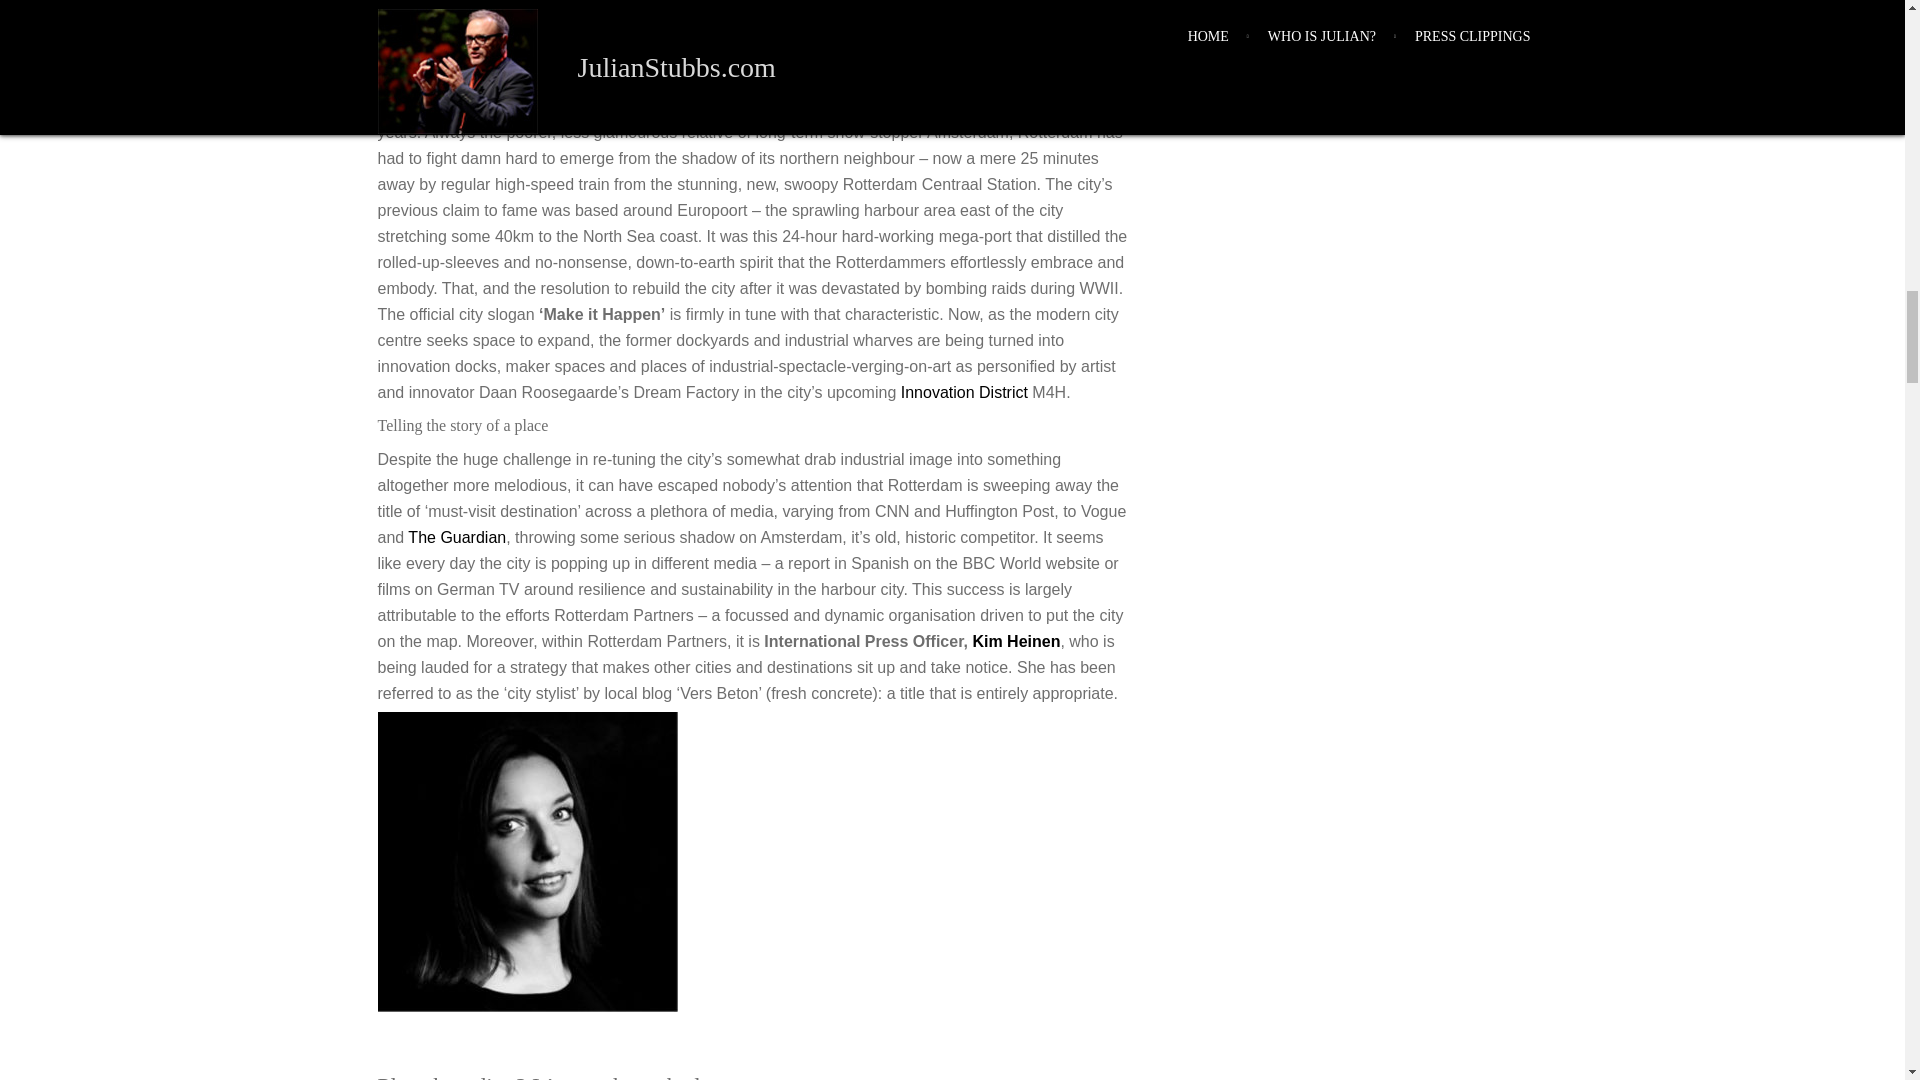  Describe the element at coordinates (456, 538) in the screenshot. I see `The Guardian` at that location.